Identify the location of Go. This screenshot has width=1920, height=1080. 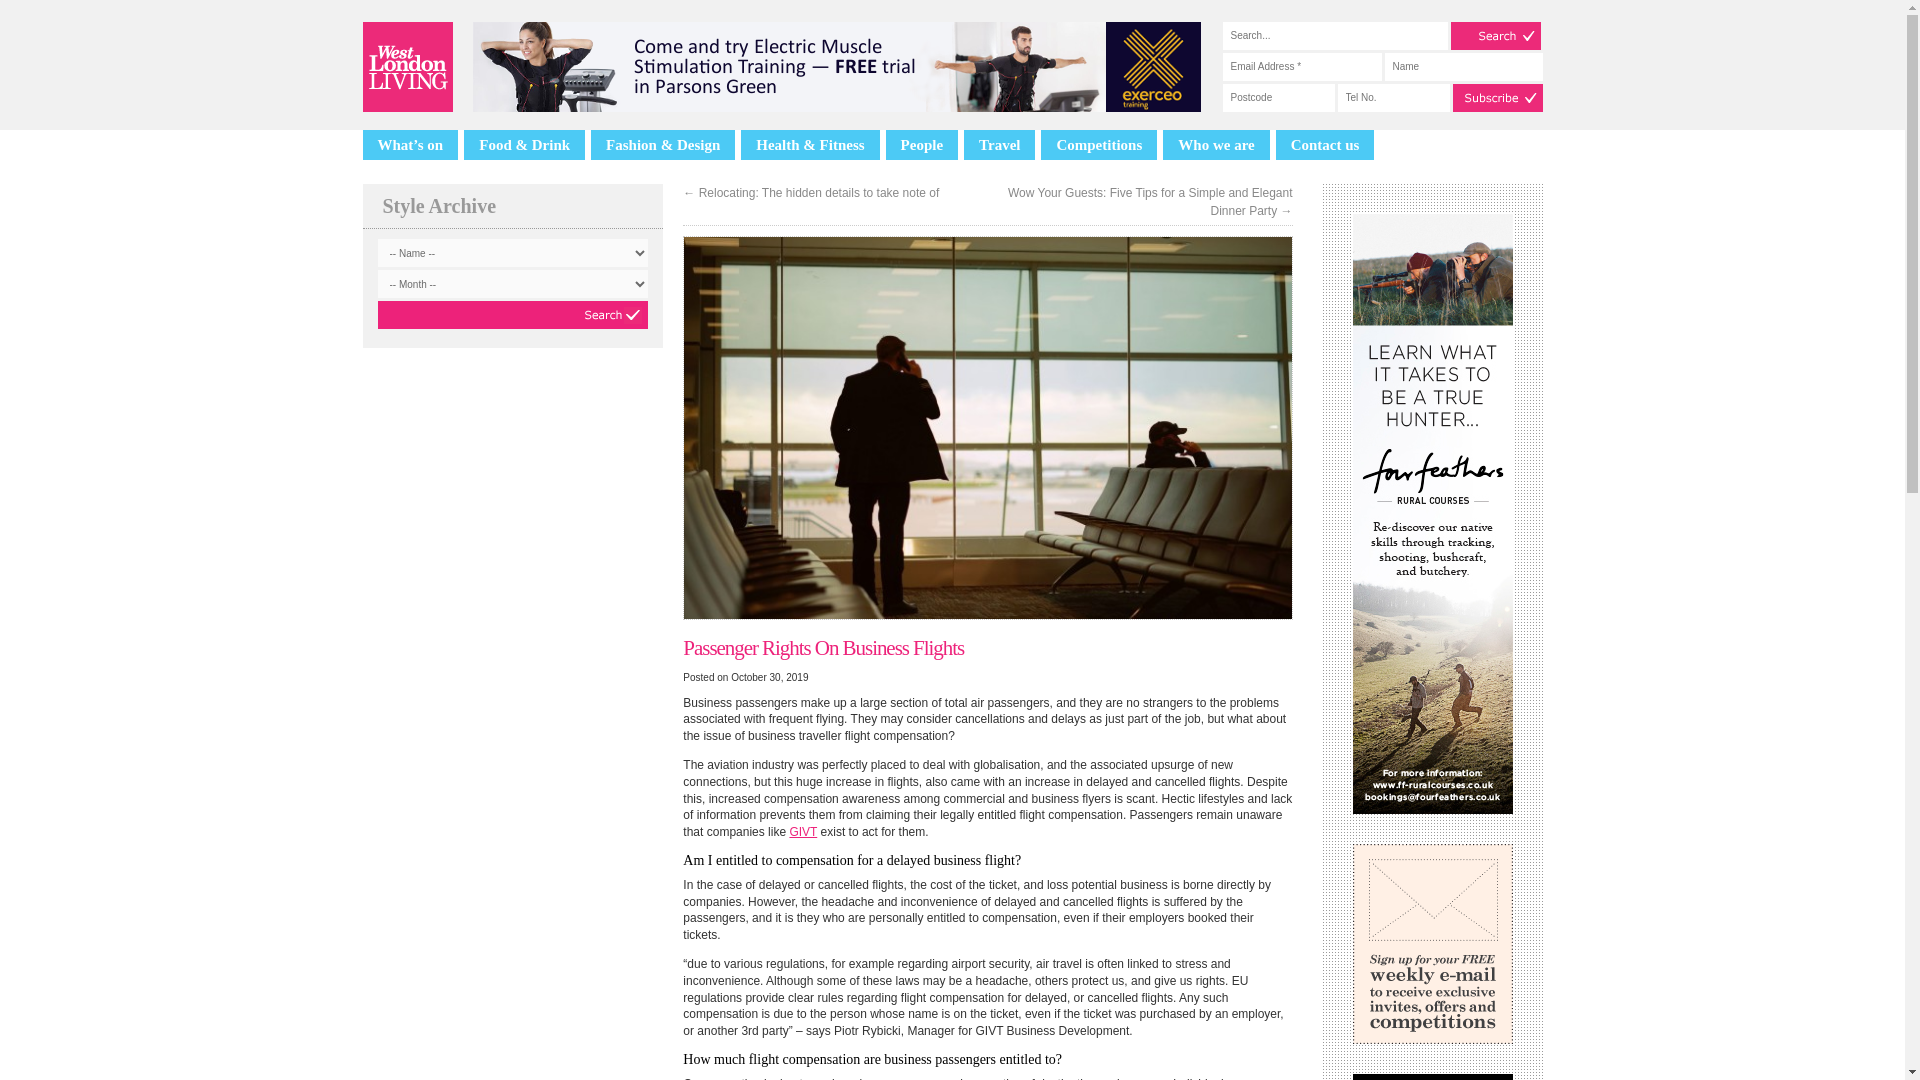
(513, 315).